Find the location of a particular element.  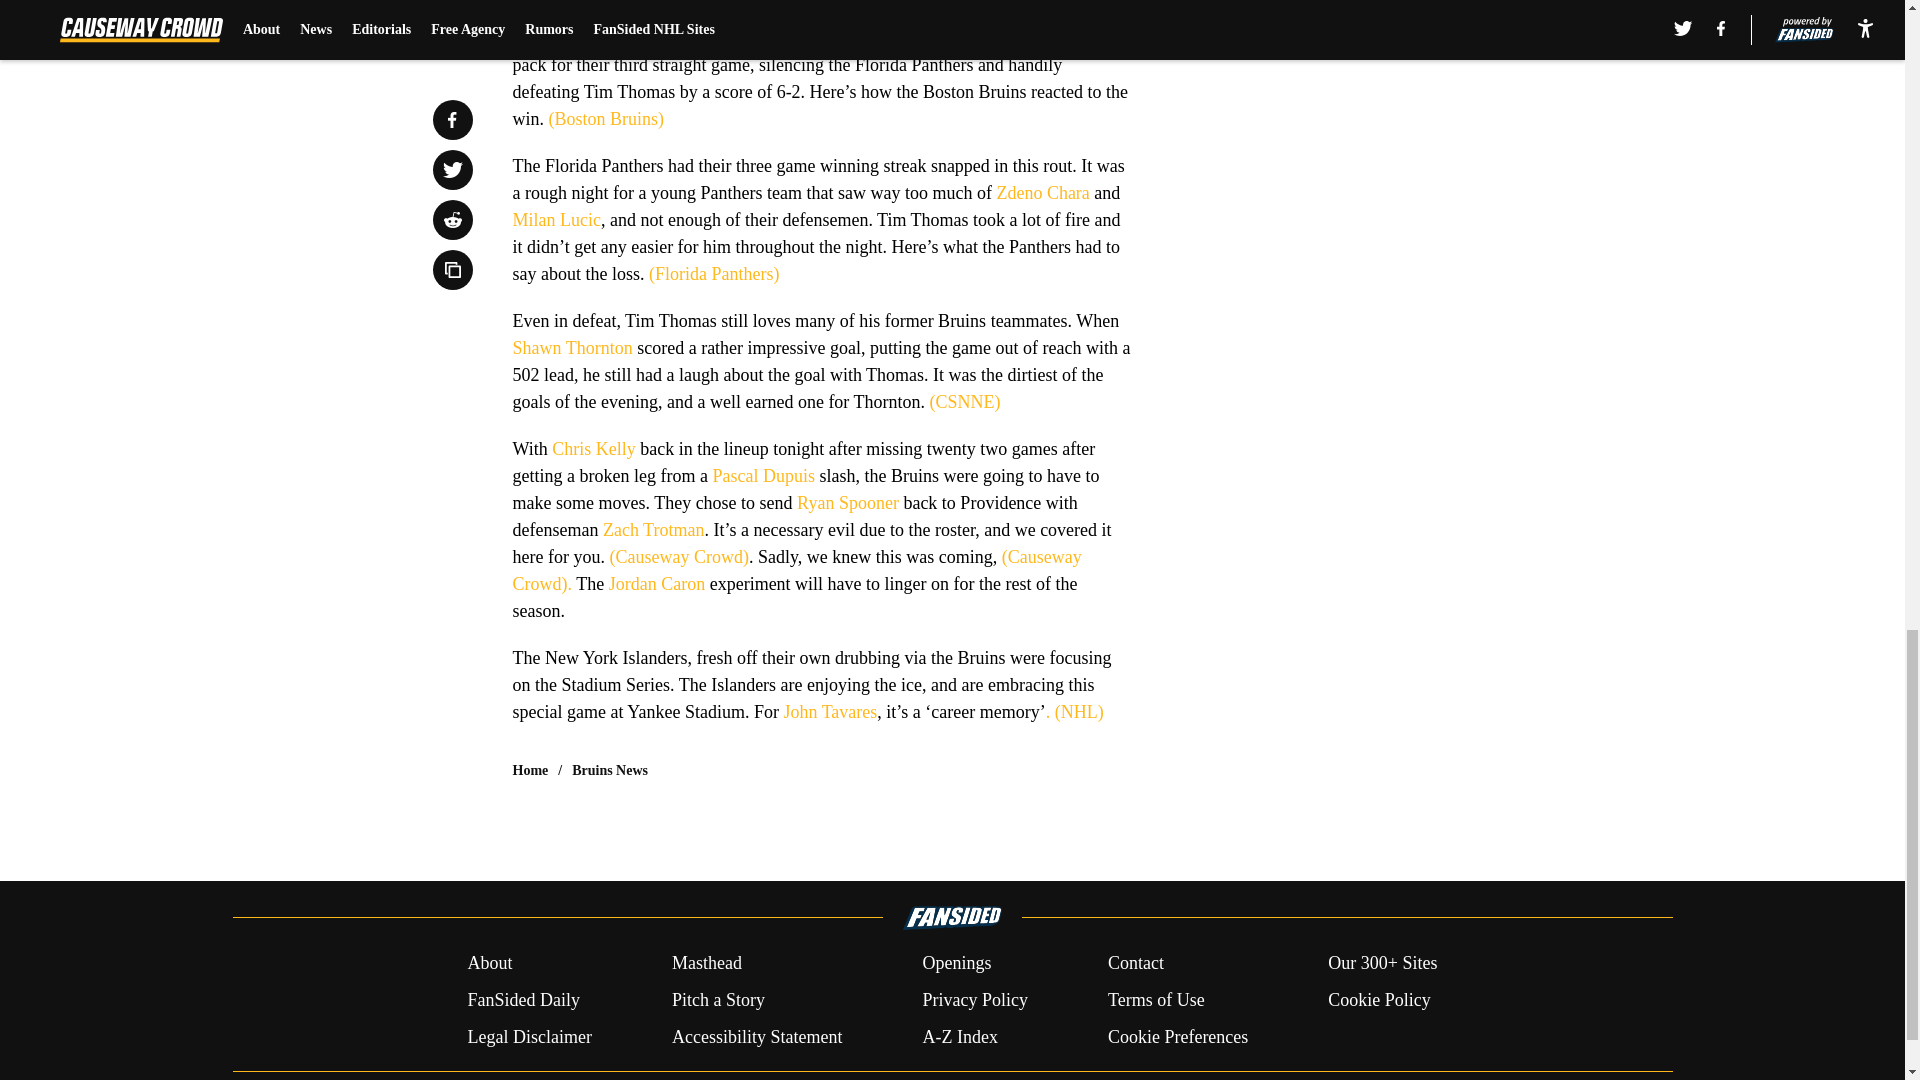

Home is located at coordinates (530, 770).